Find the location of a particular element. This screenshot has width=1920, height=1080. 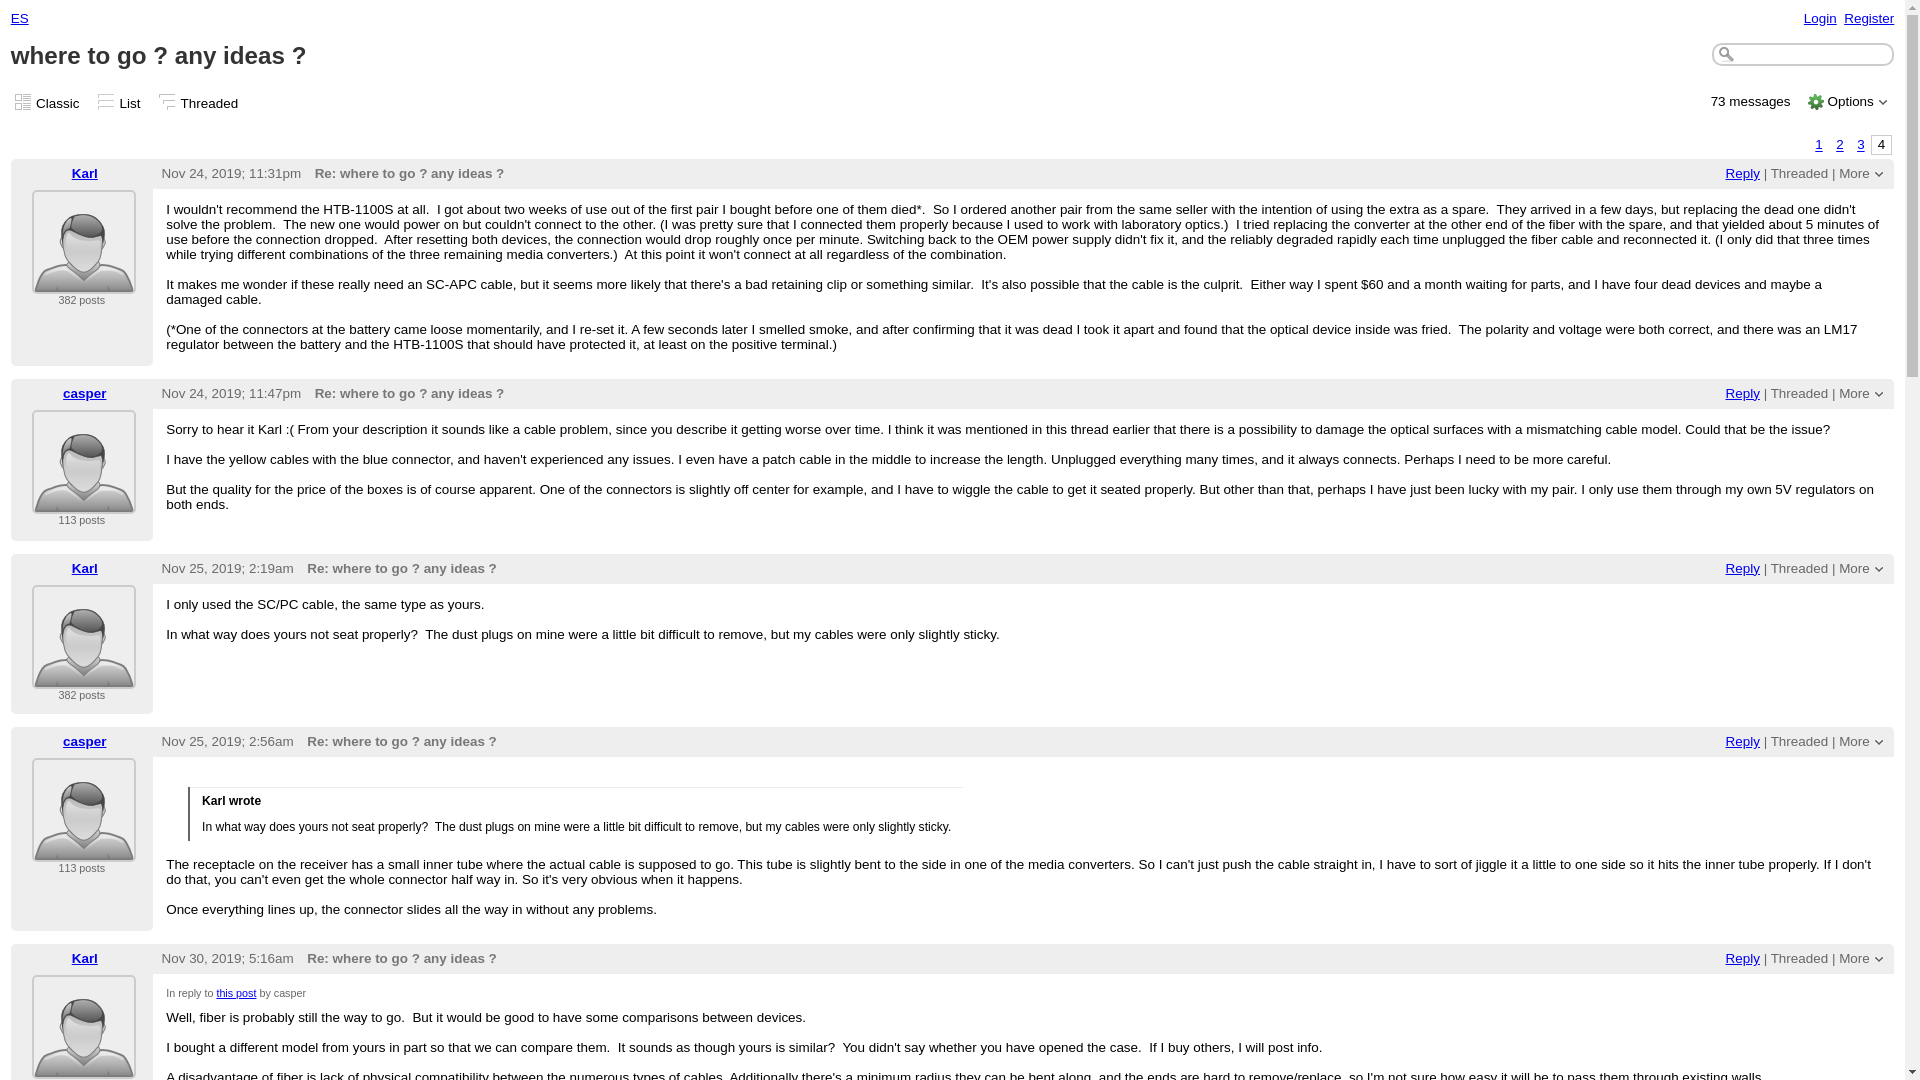

ES is located at coordinates (20, 18).